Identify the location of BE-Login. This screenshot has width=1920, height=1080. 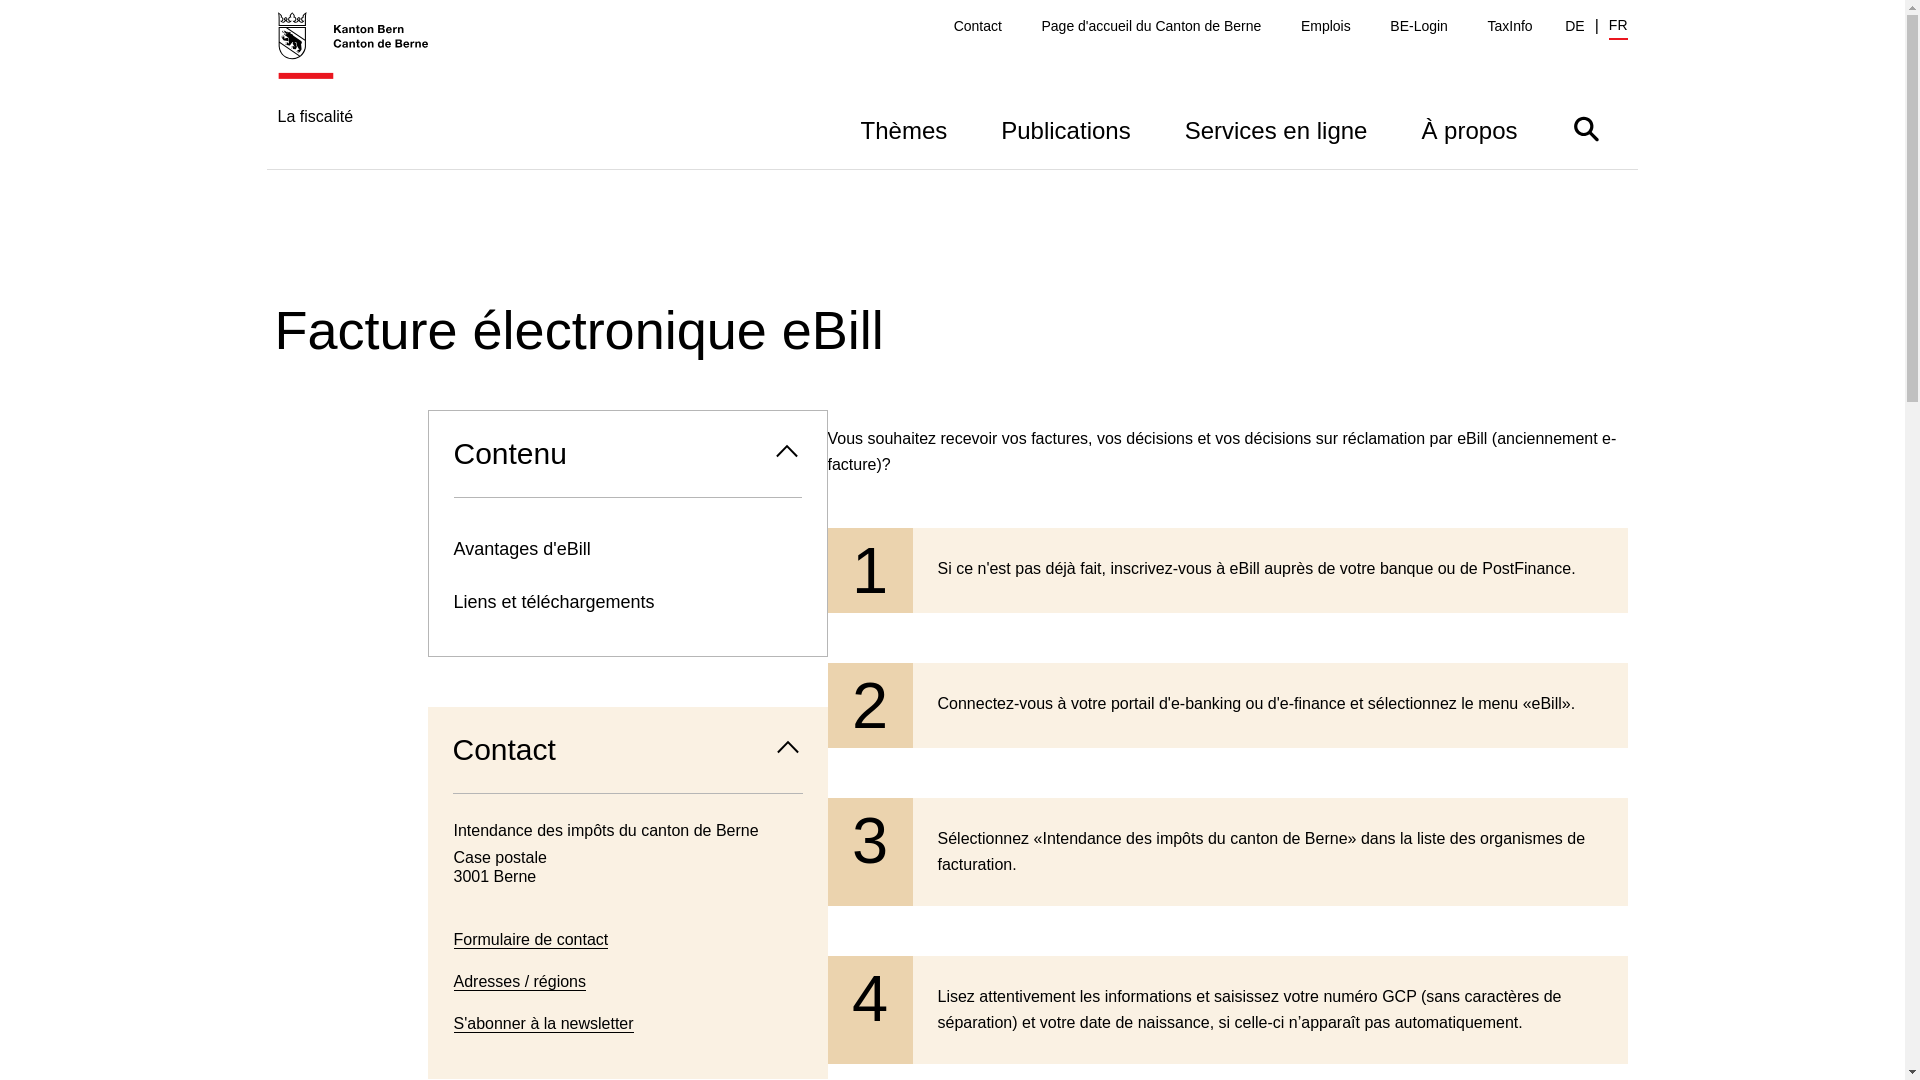
(1419, 26).